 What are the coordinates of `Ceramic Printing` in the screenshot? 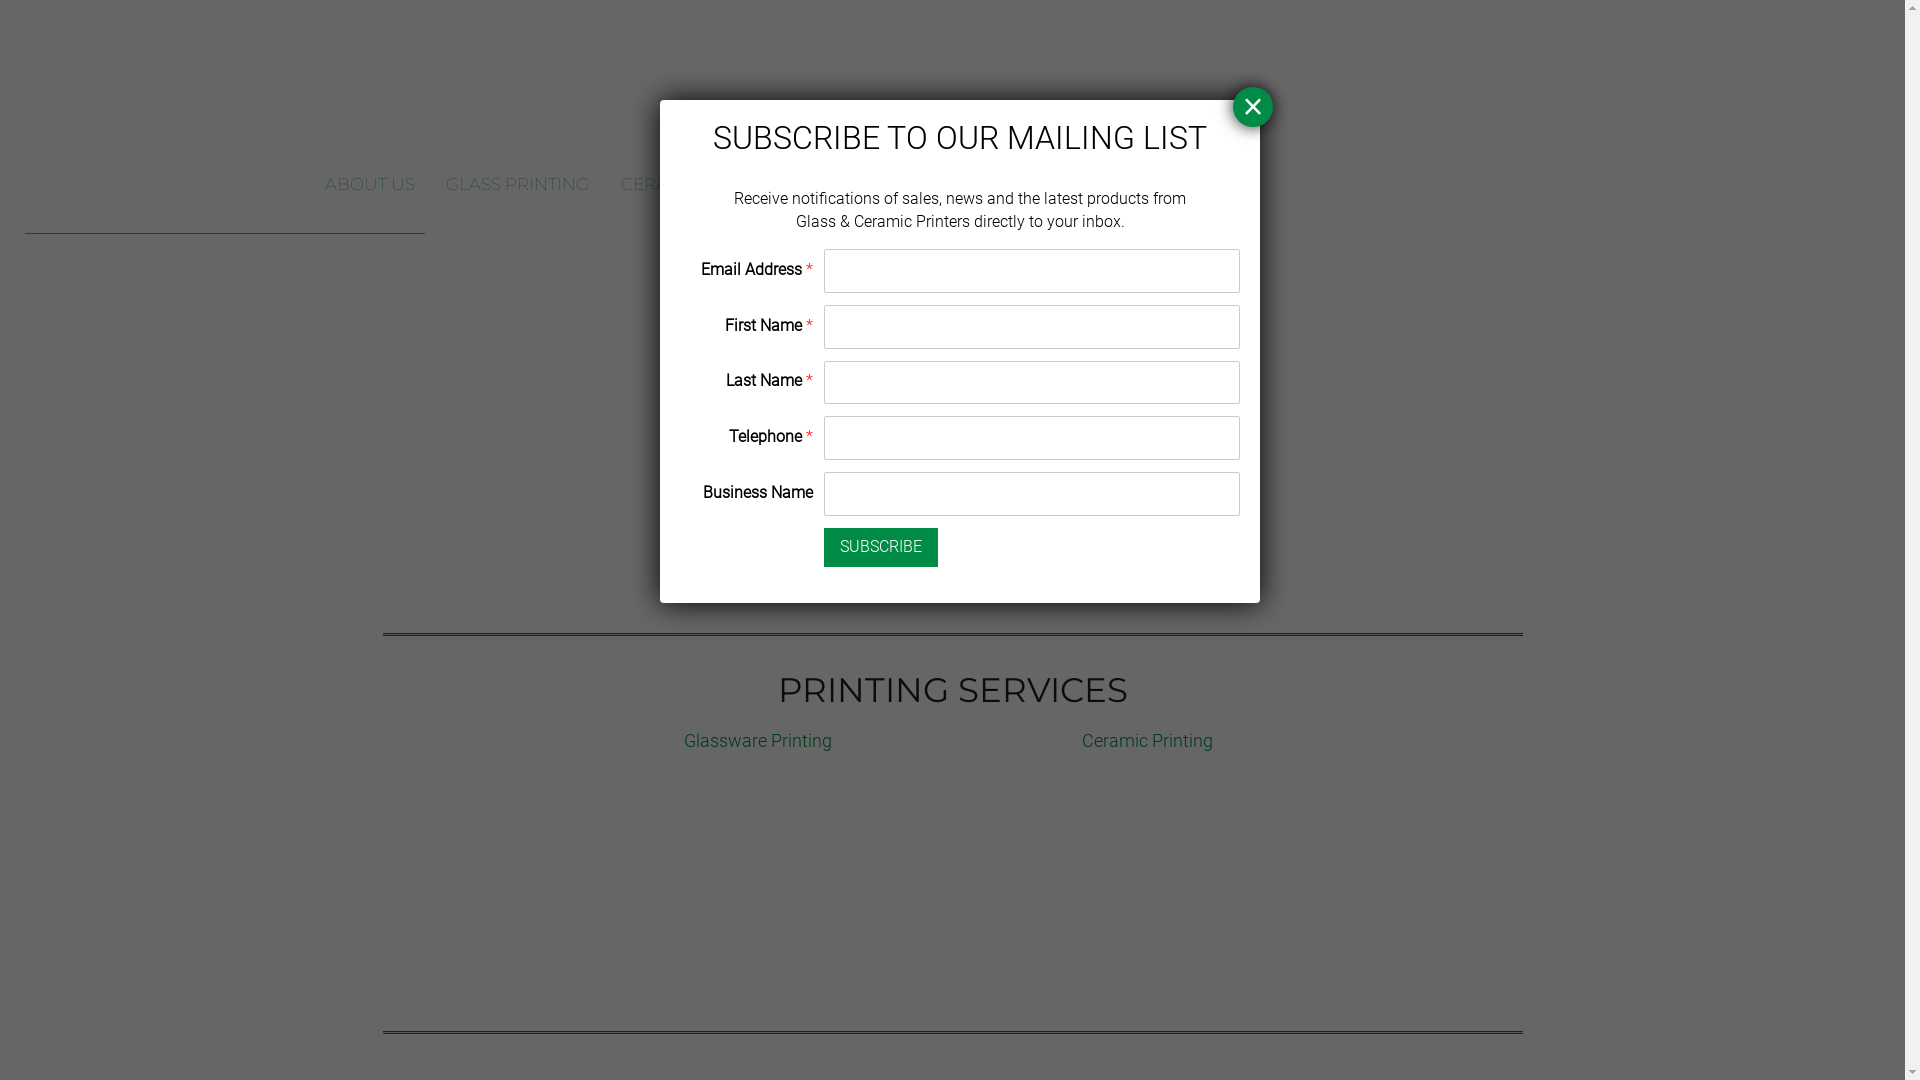 It's located at (1148, 740).